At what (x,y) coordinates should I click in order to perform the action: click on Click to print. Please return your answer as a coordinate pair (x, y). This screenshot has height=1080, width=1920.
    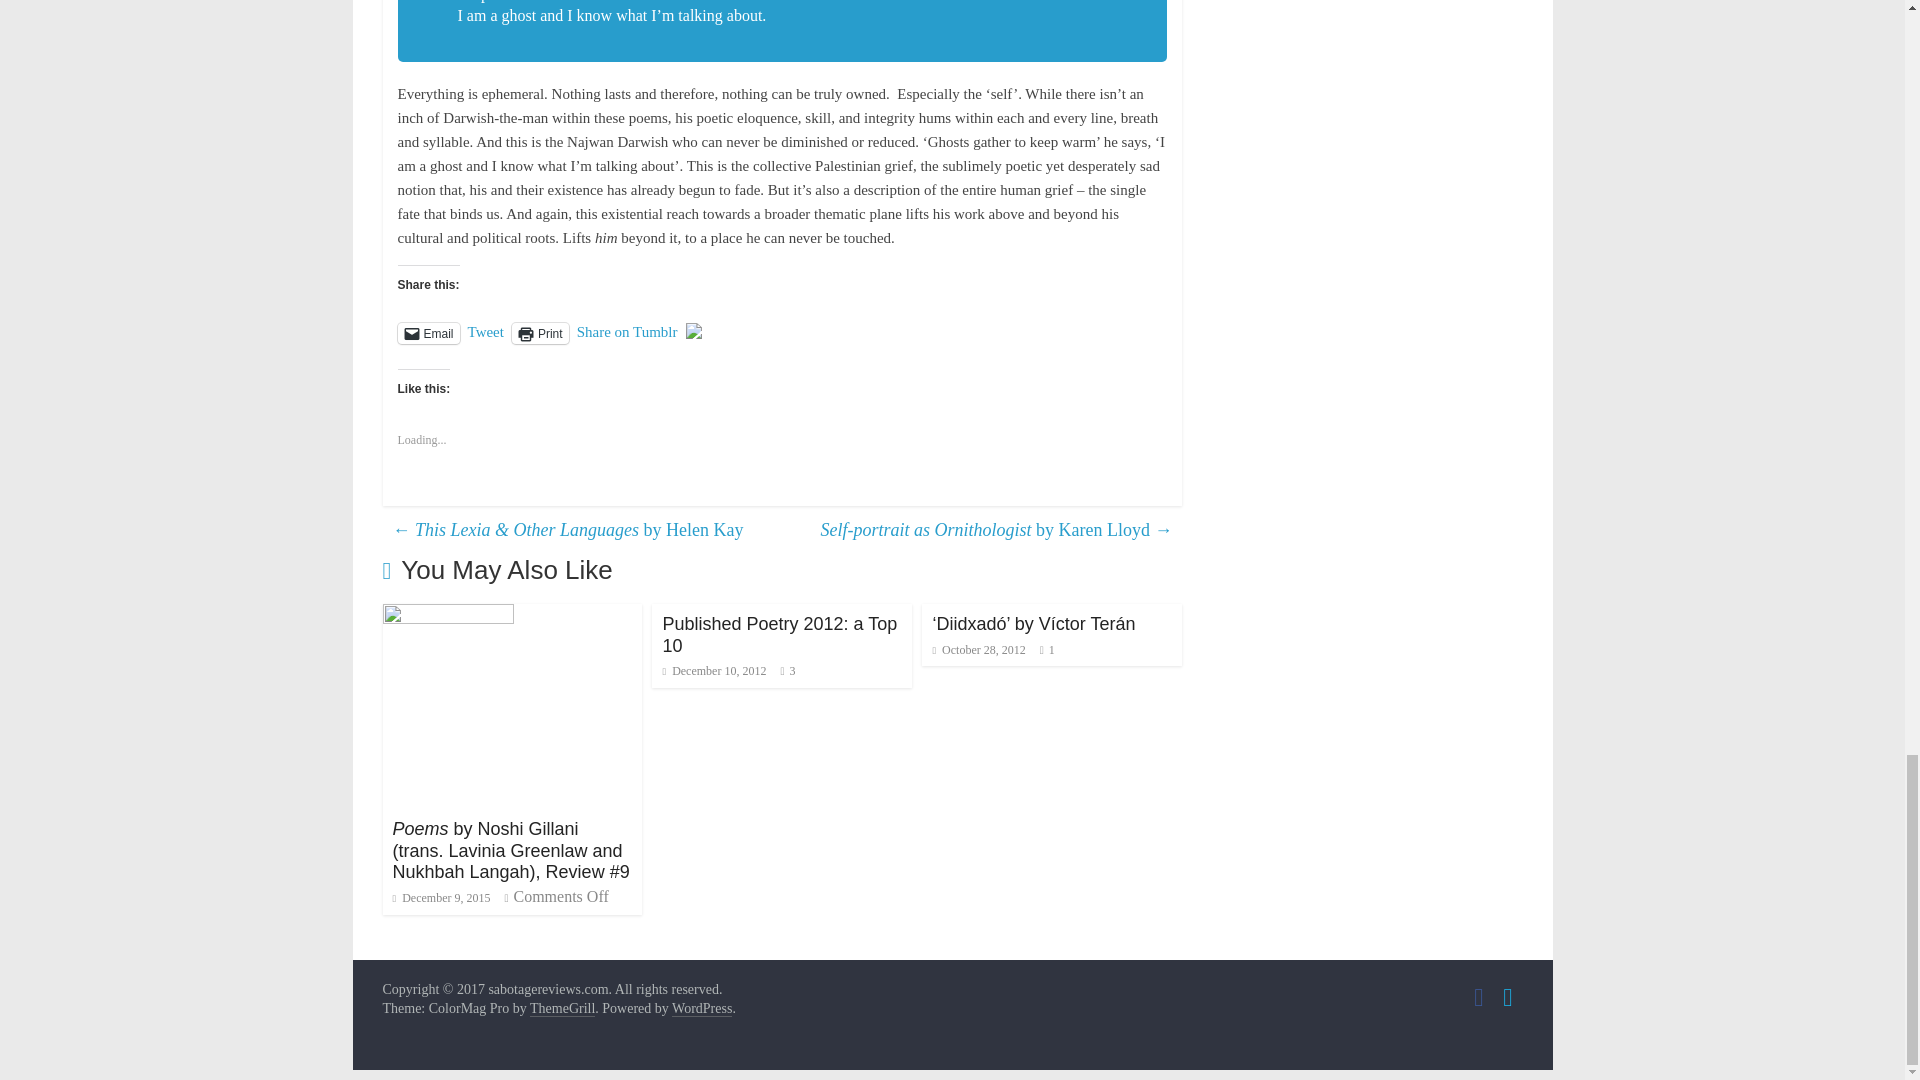
    Looking at the image, I should click on (540, 333).